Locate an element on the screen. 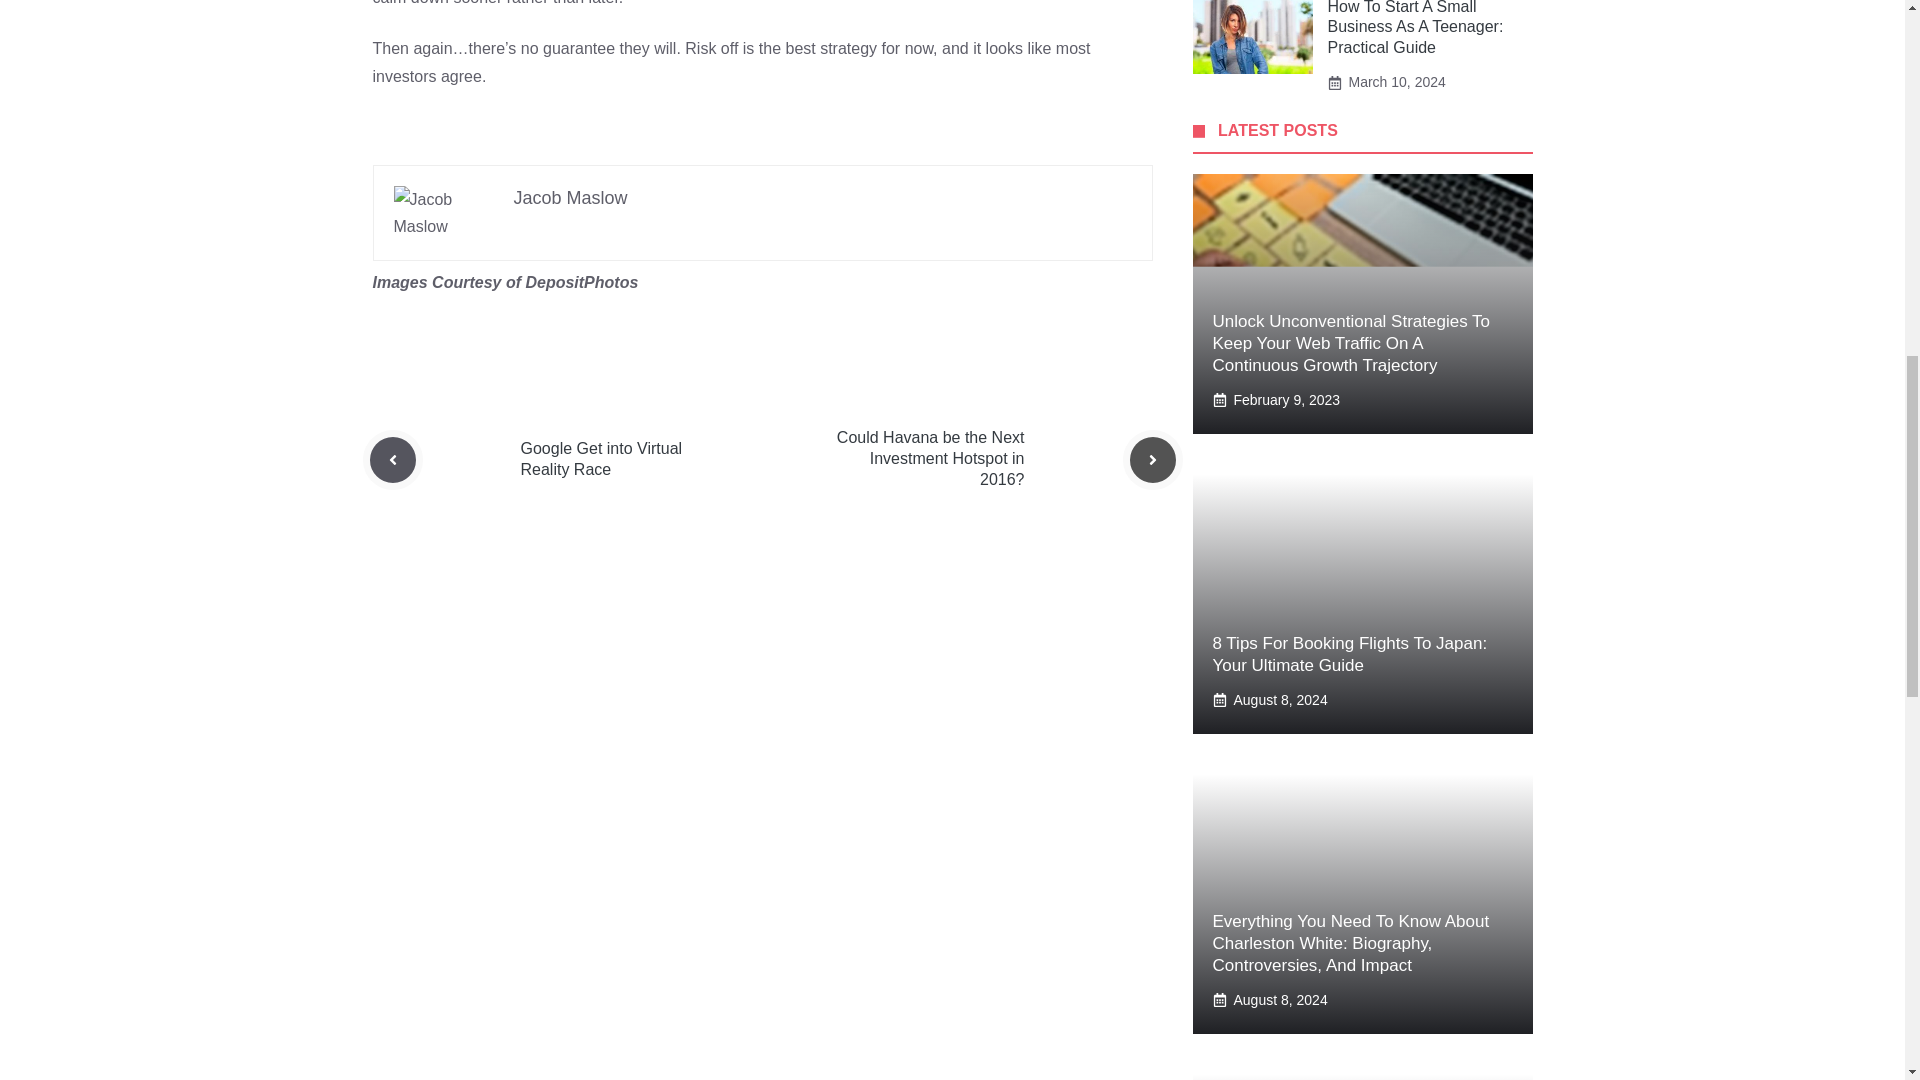 The height and width of the screenshot is (1080, 1920). Could Havana be the Next Investment Hotspot in 2016? is located at coordinates (931, 458).